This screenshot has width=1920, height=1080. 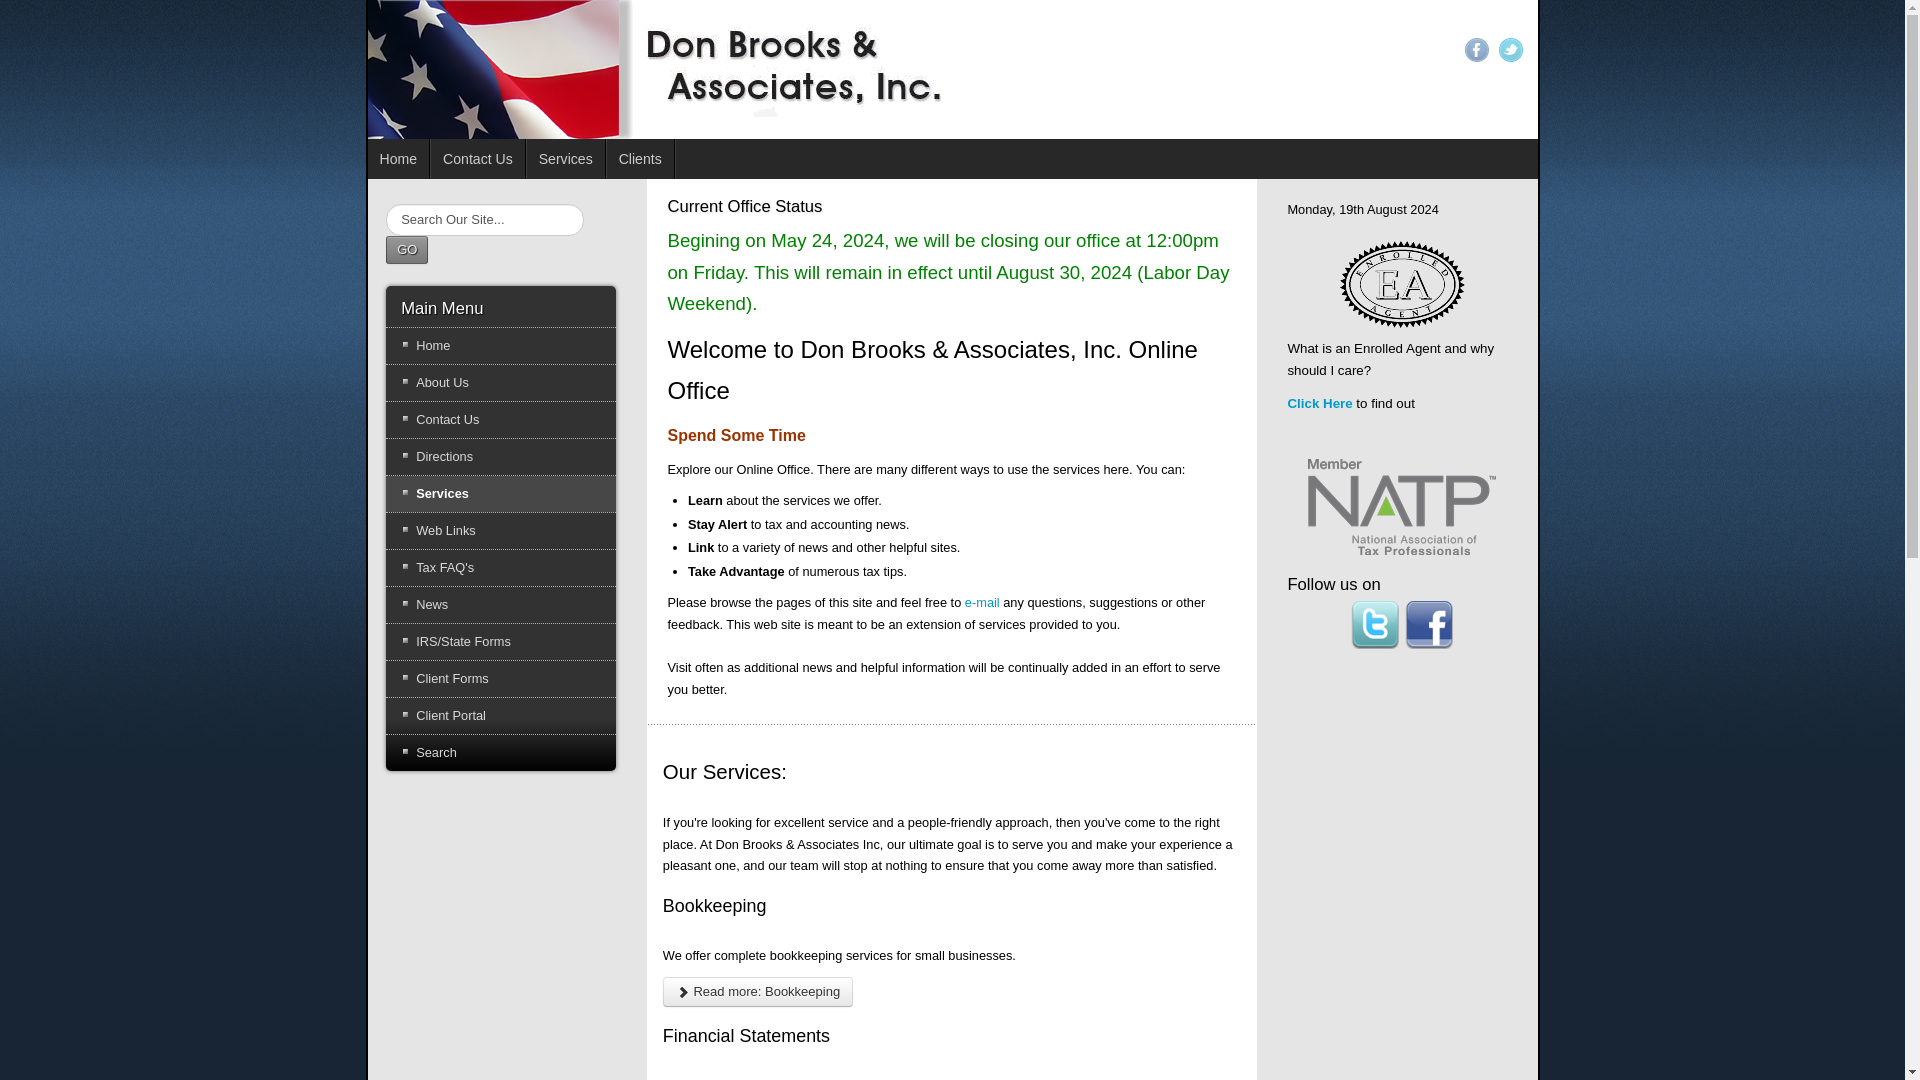 I want to click on About Us, so click(x=500, y=382).